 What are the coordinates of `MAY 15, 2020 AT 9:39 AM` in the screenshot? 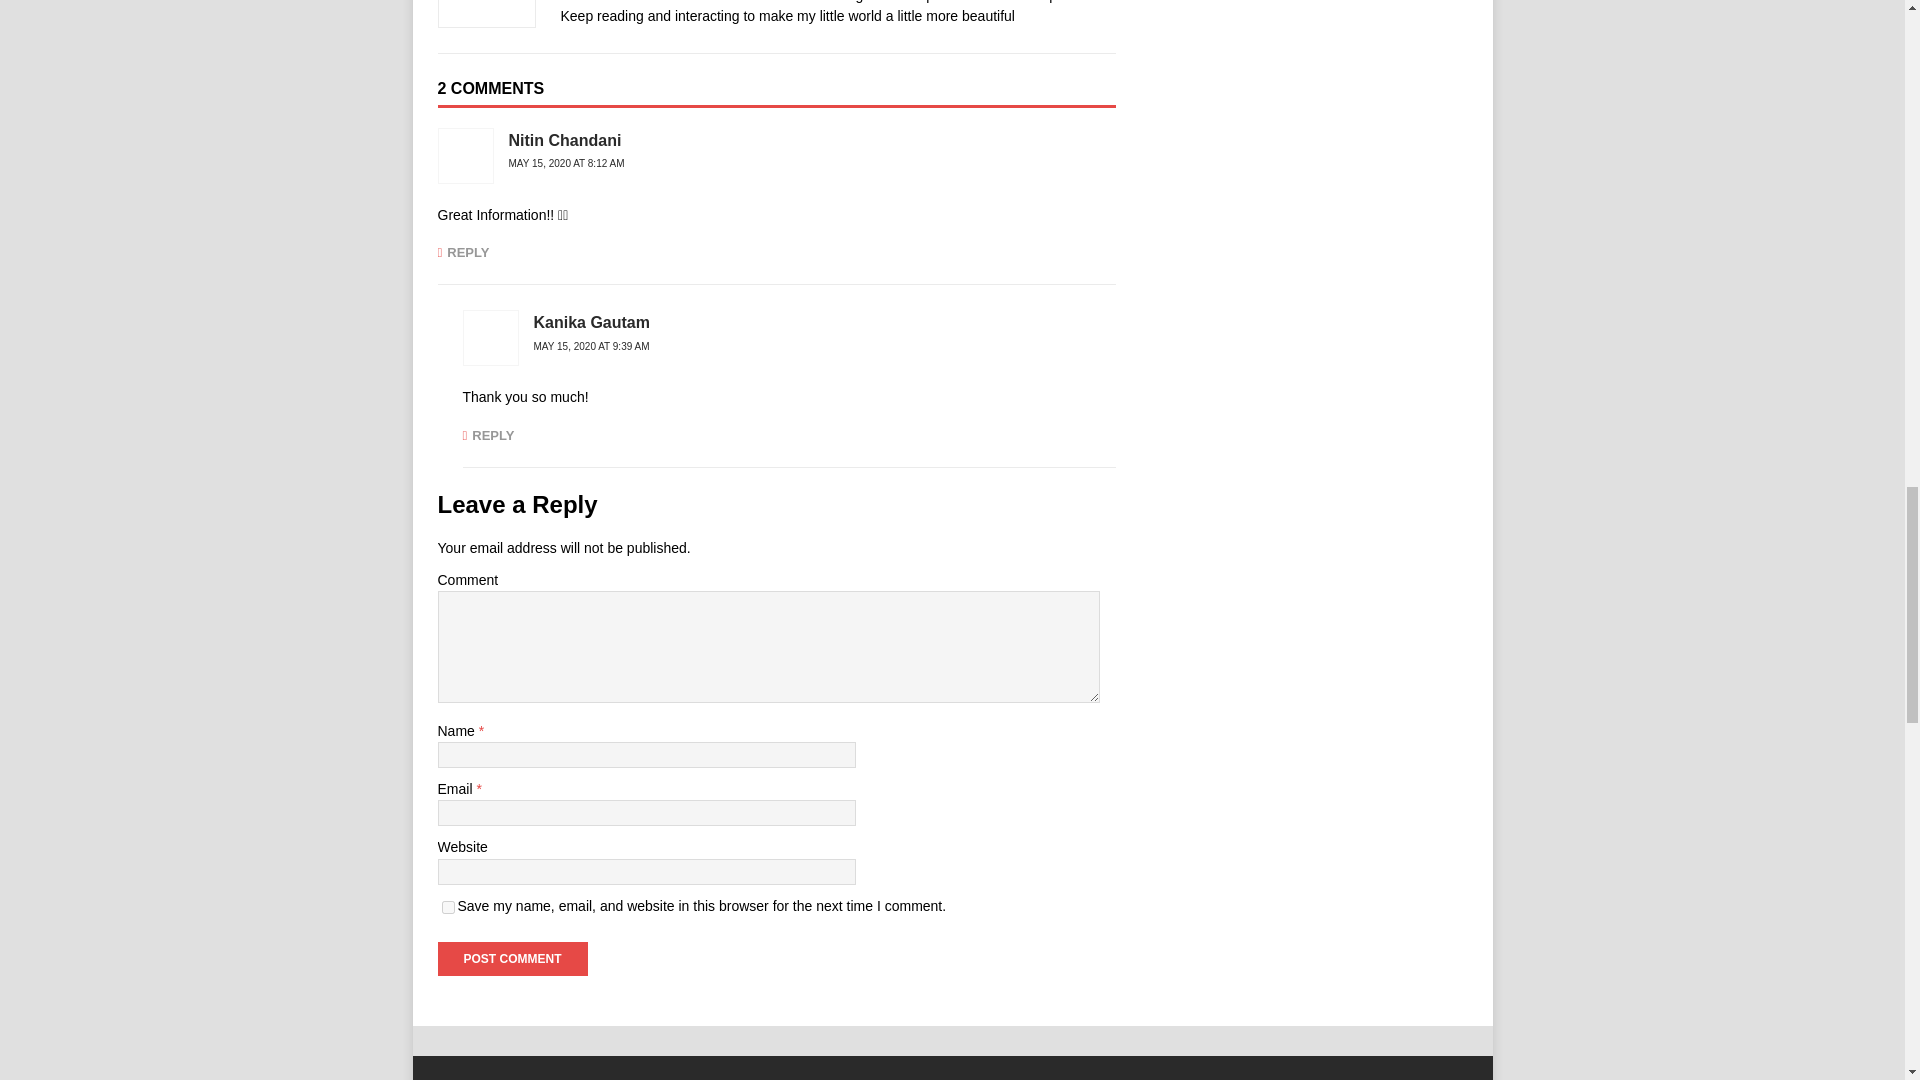 It's located at (592, 346).